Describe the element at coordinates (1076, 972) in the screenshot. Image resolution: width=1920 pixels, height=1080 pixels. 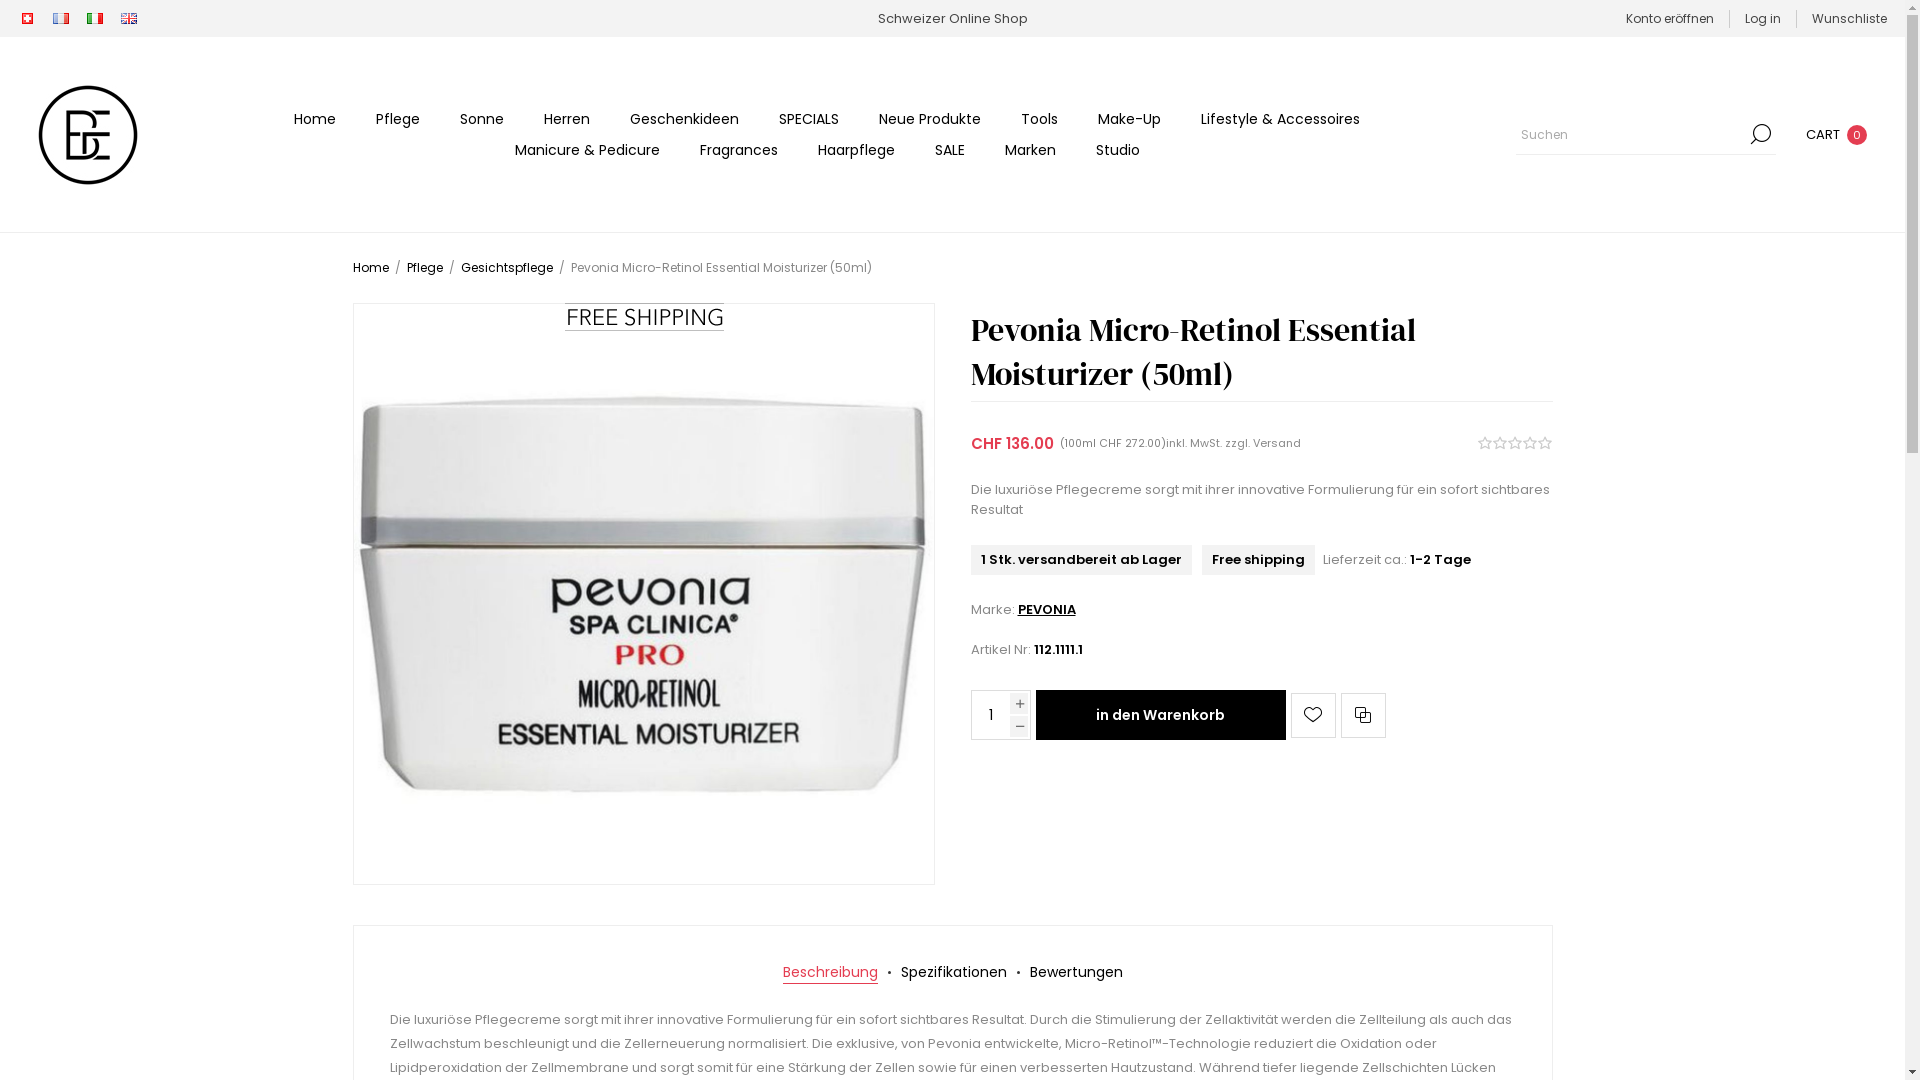
I see `Bewertungen` at that location.